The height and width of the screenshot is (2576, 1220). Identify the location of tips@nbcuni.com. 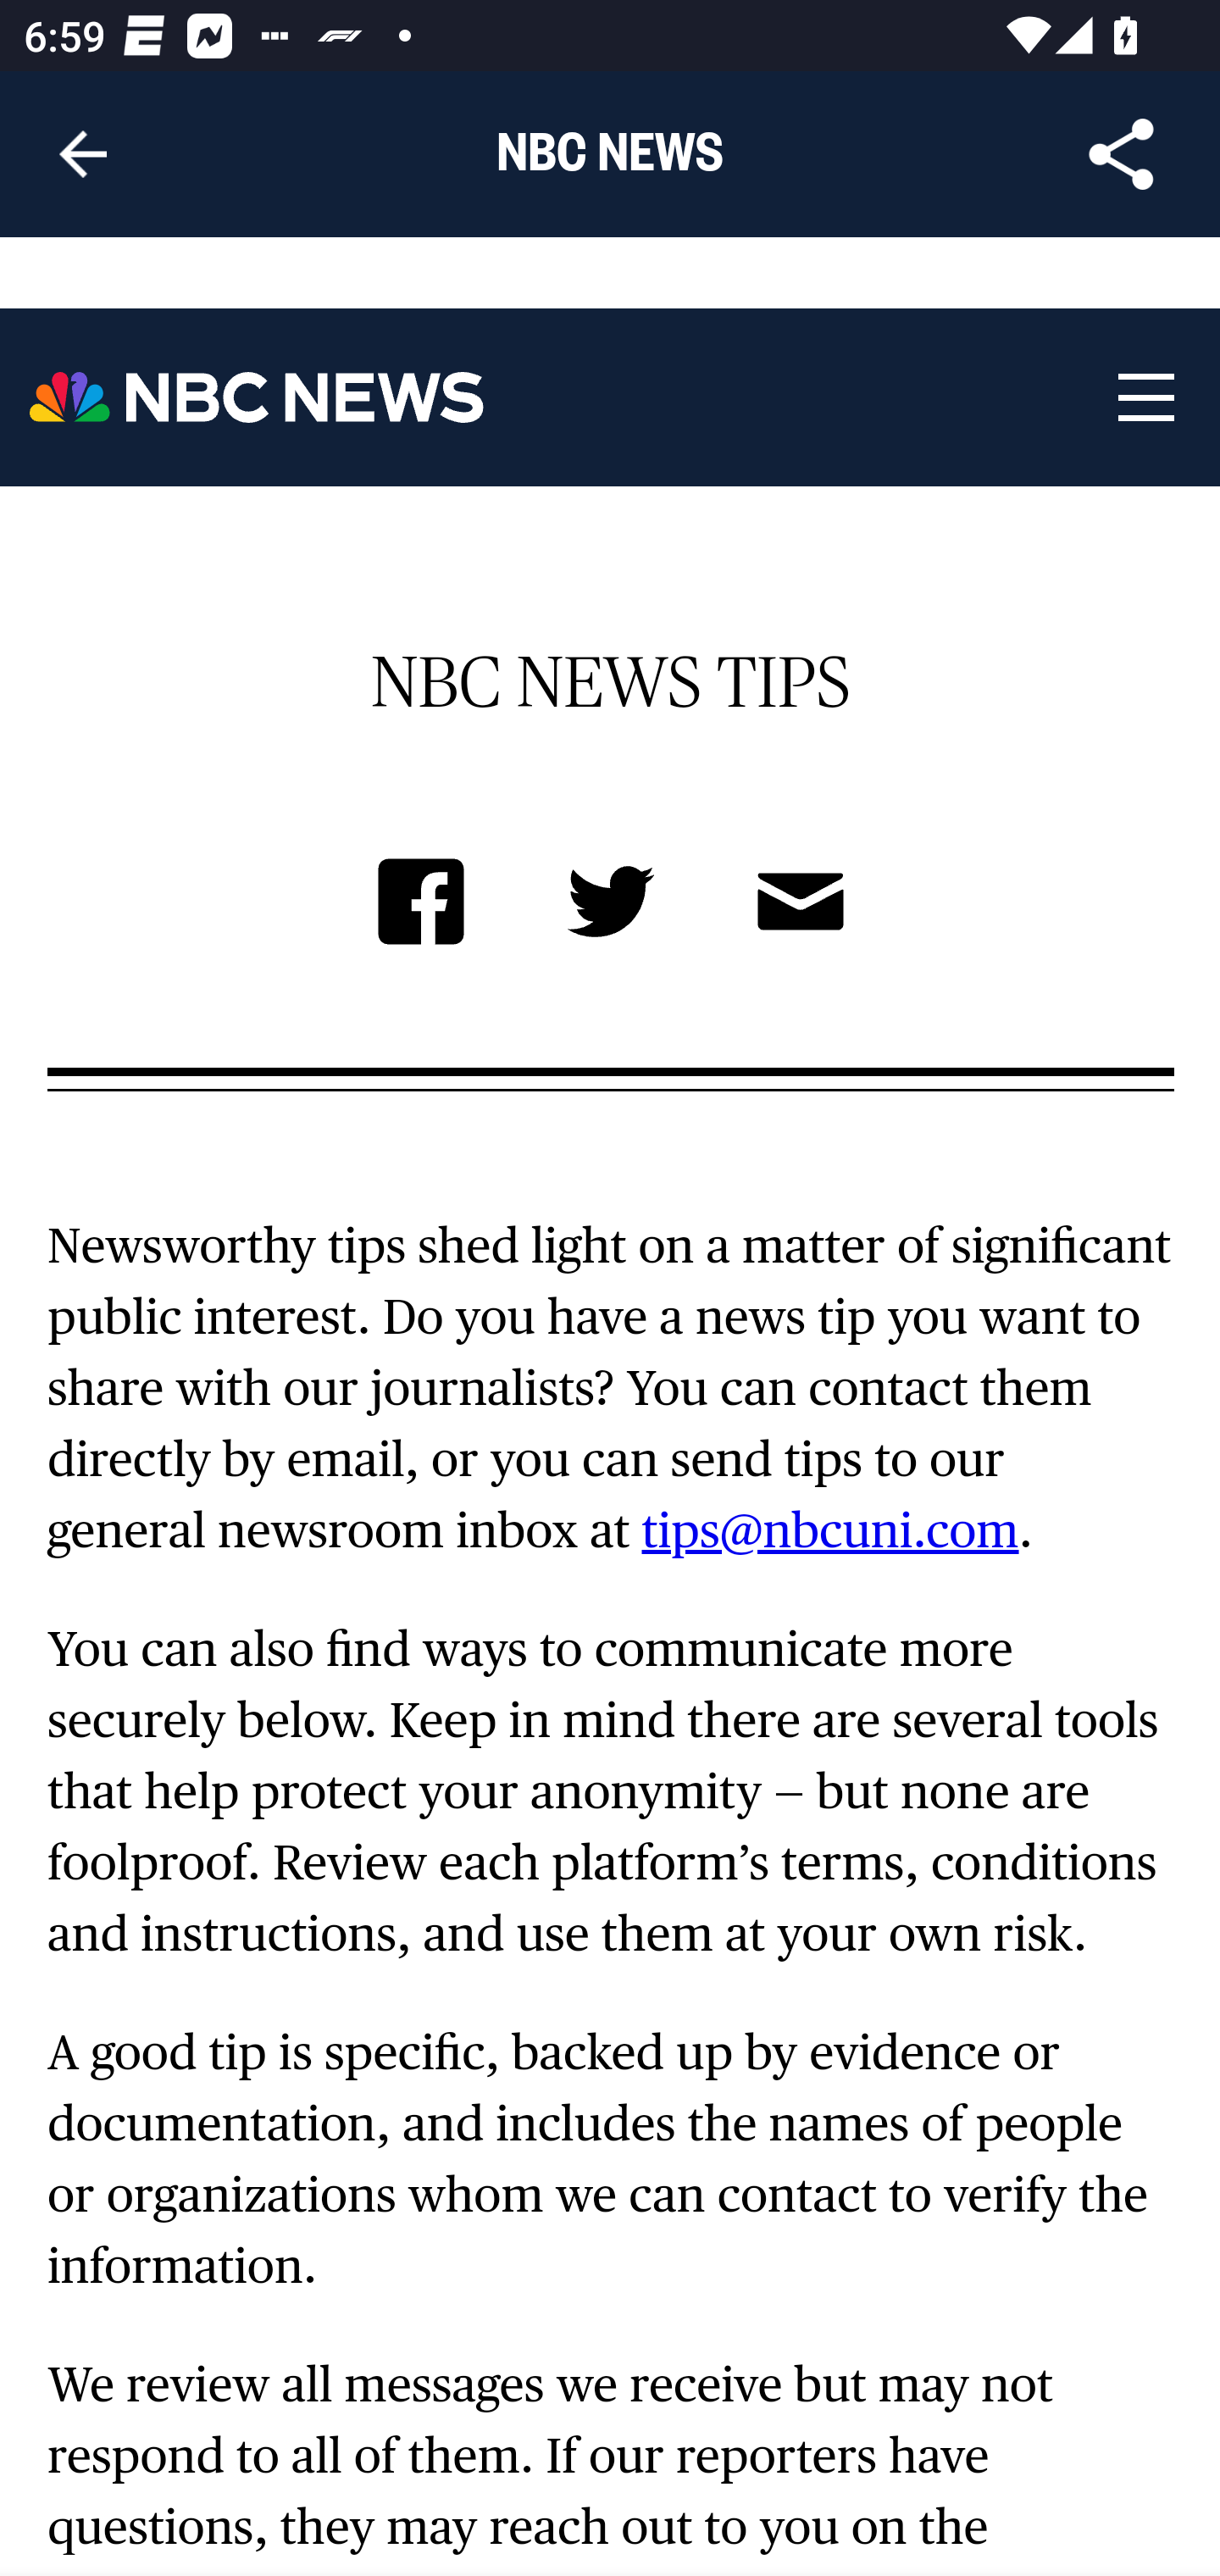
(830, 1531).